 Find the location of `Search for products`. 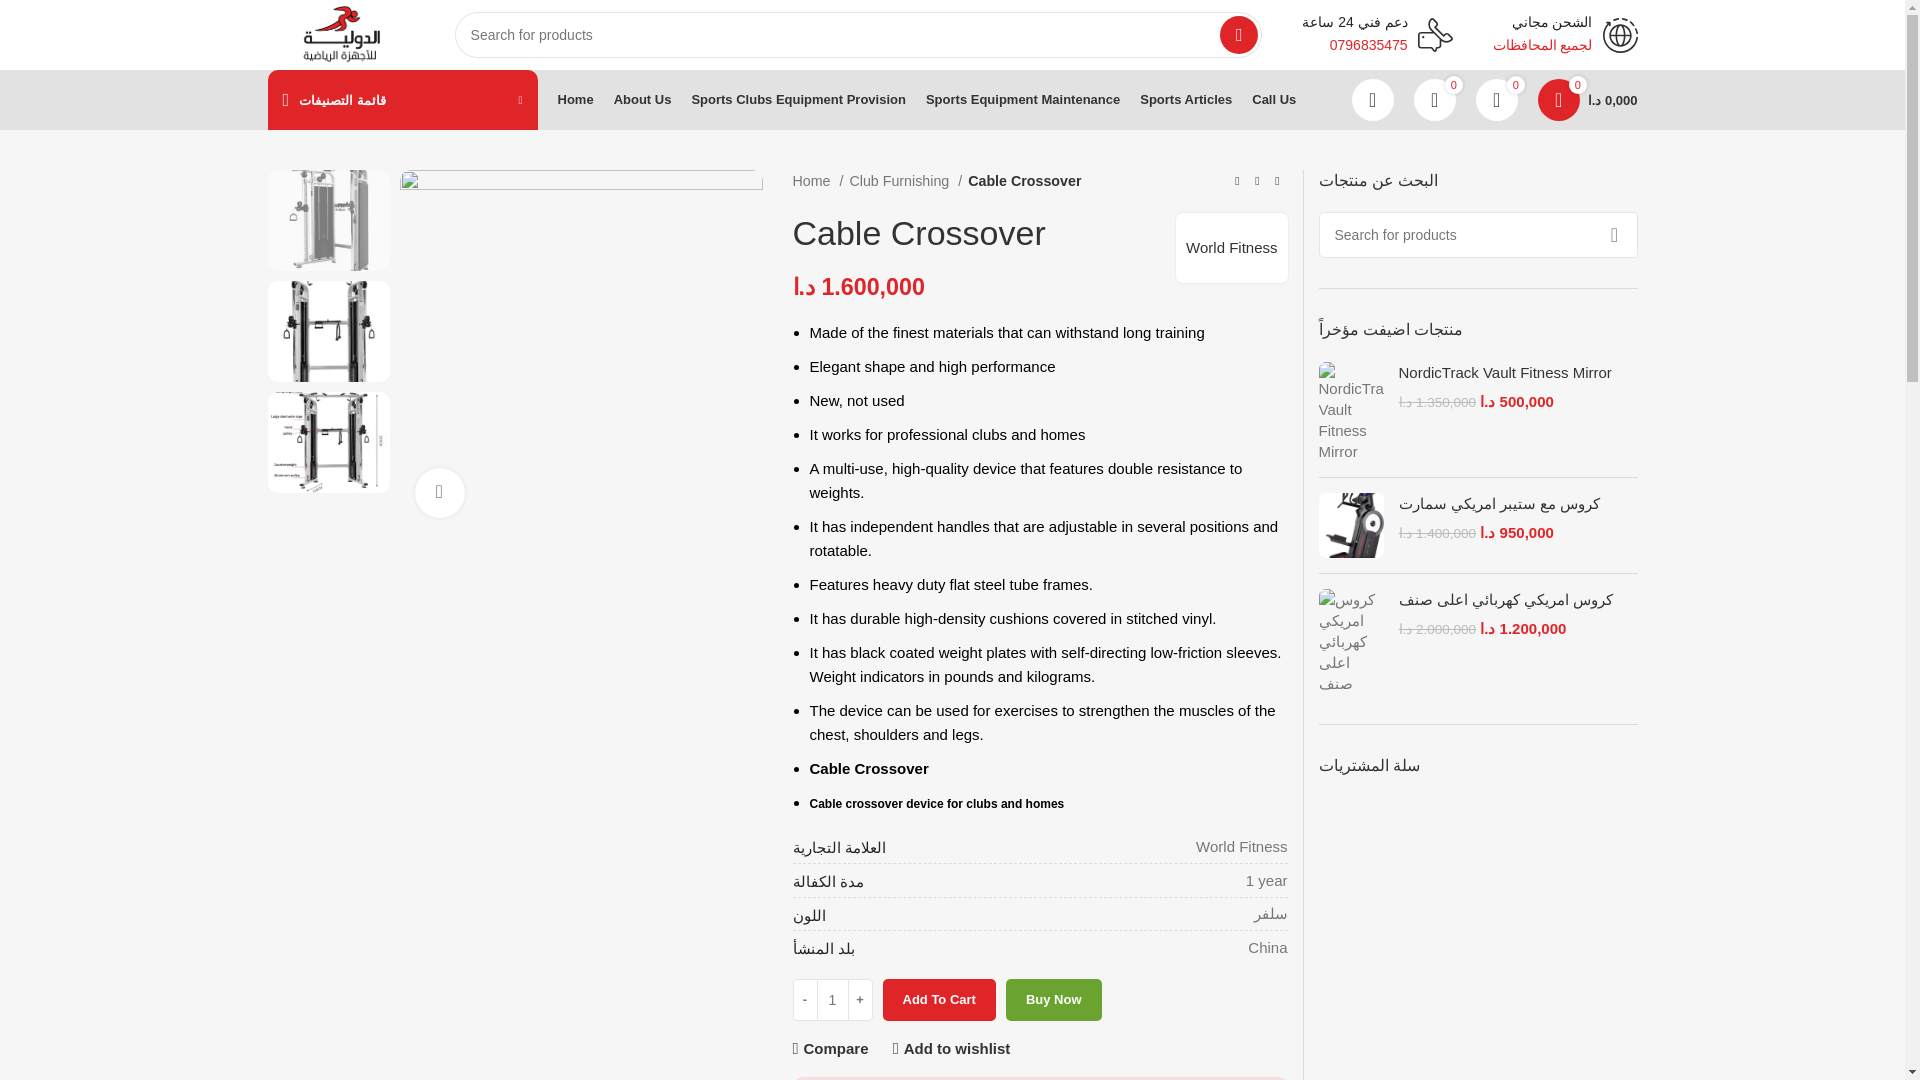

Search for products is located at coordinates (859, 34).